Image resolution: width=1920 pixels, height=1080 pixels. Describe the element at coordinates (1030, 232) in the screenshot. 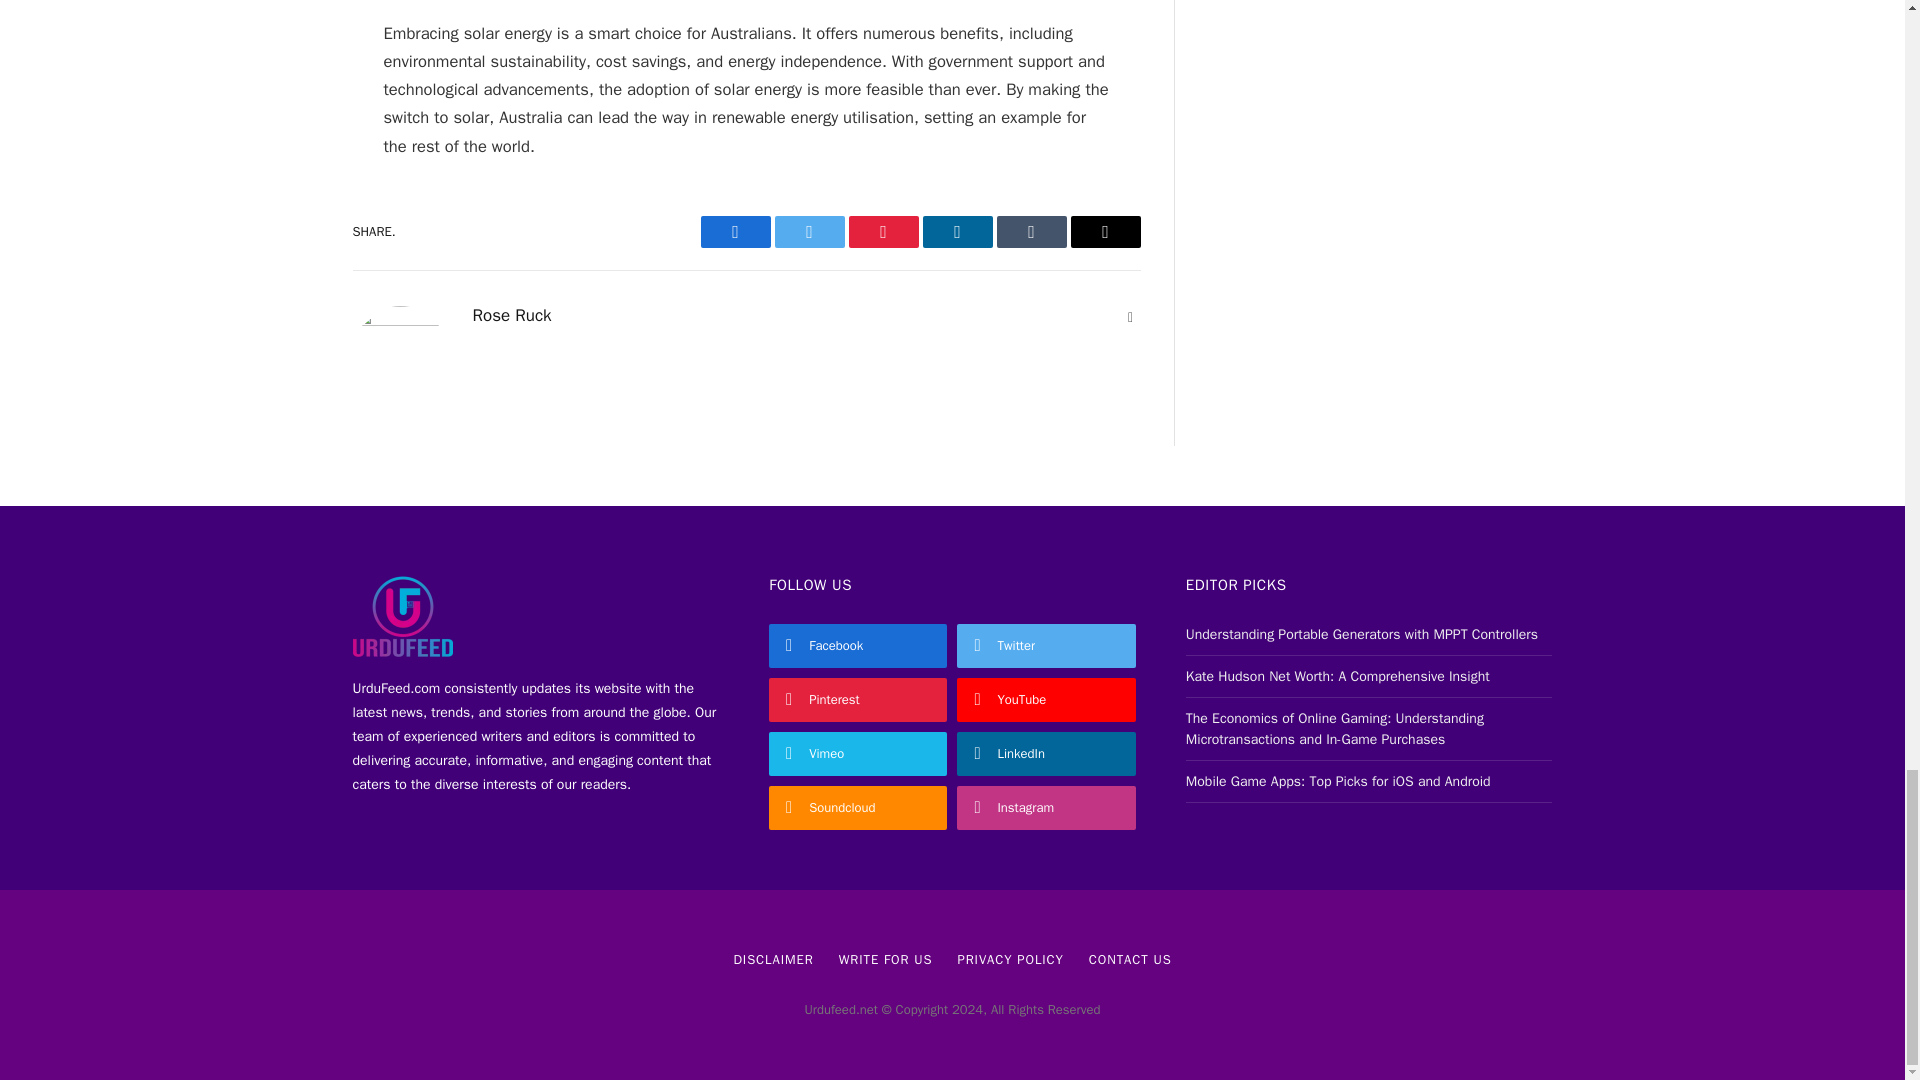

I see `Tumblr` at that location.